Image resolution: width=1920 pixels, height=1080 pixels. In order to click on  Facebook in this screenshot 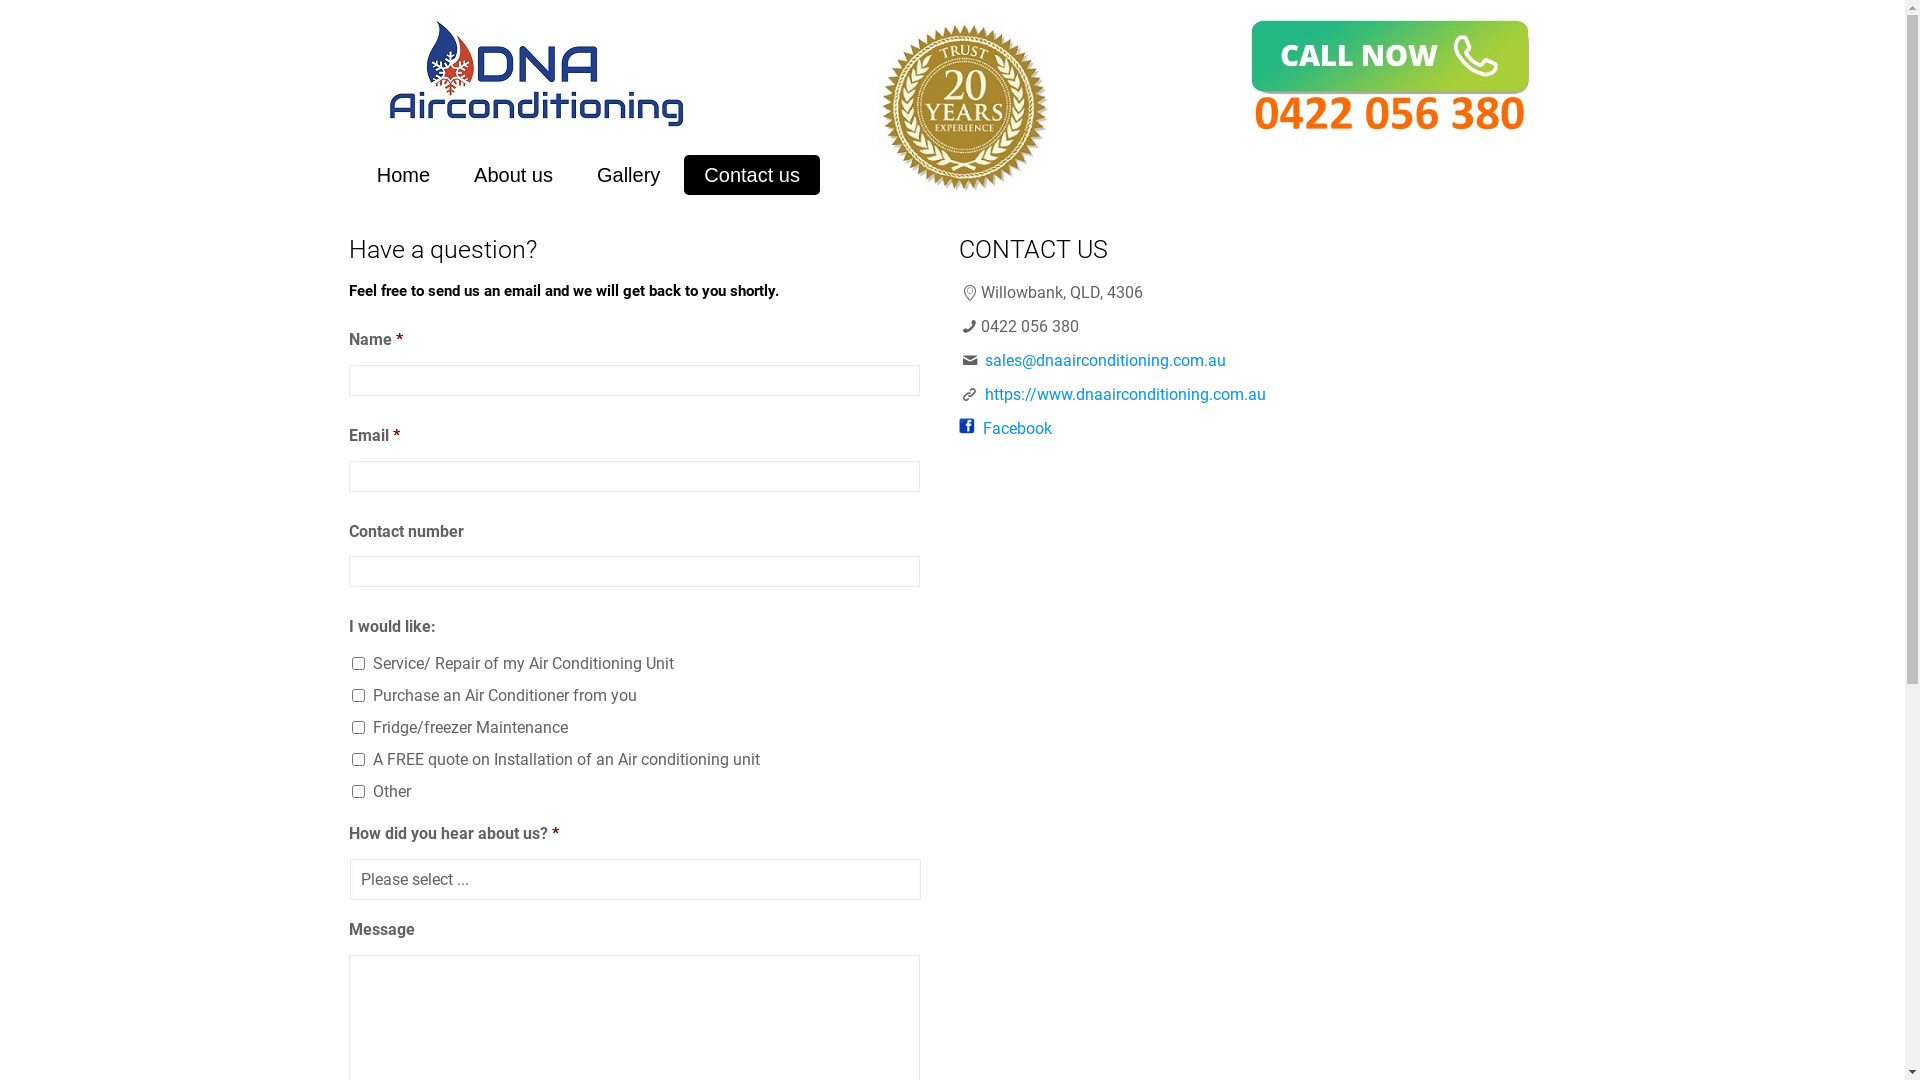, I will do `click(1016, 428)`.